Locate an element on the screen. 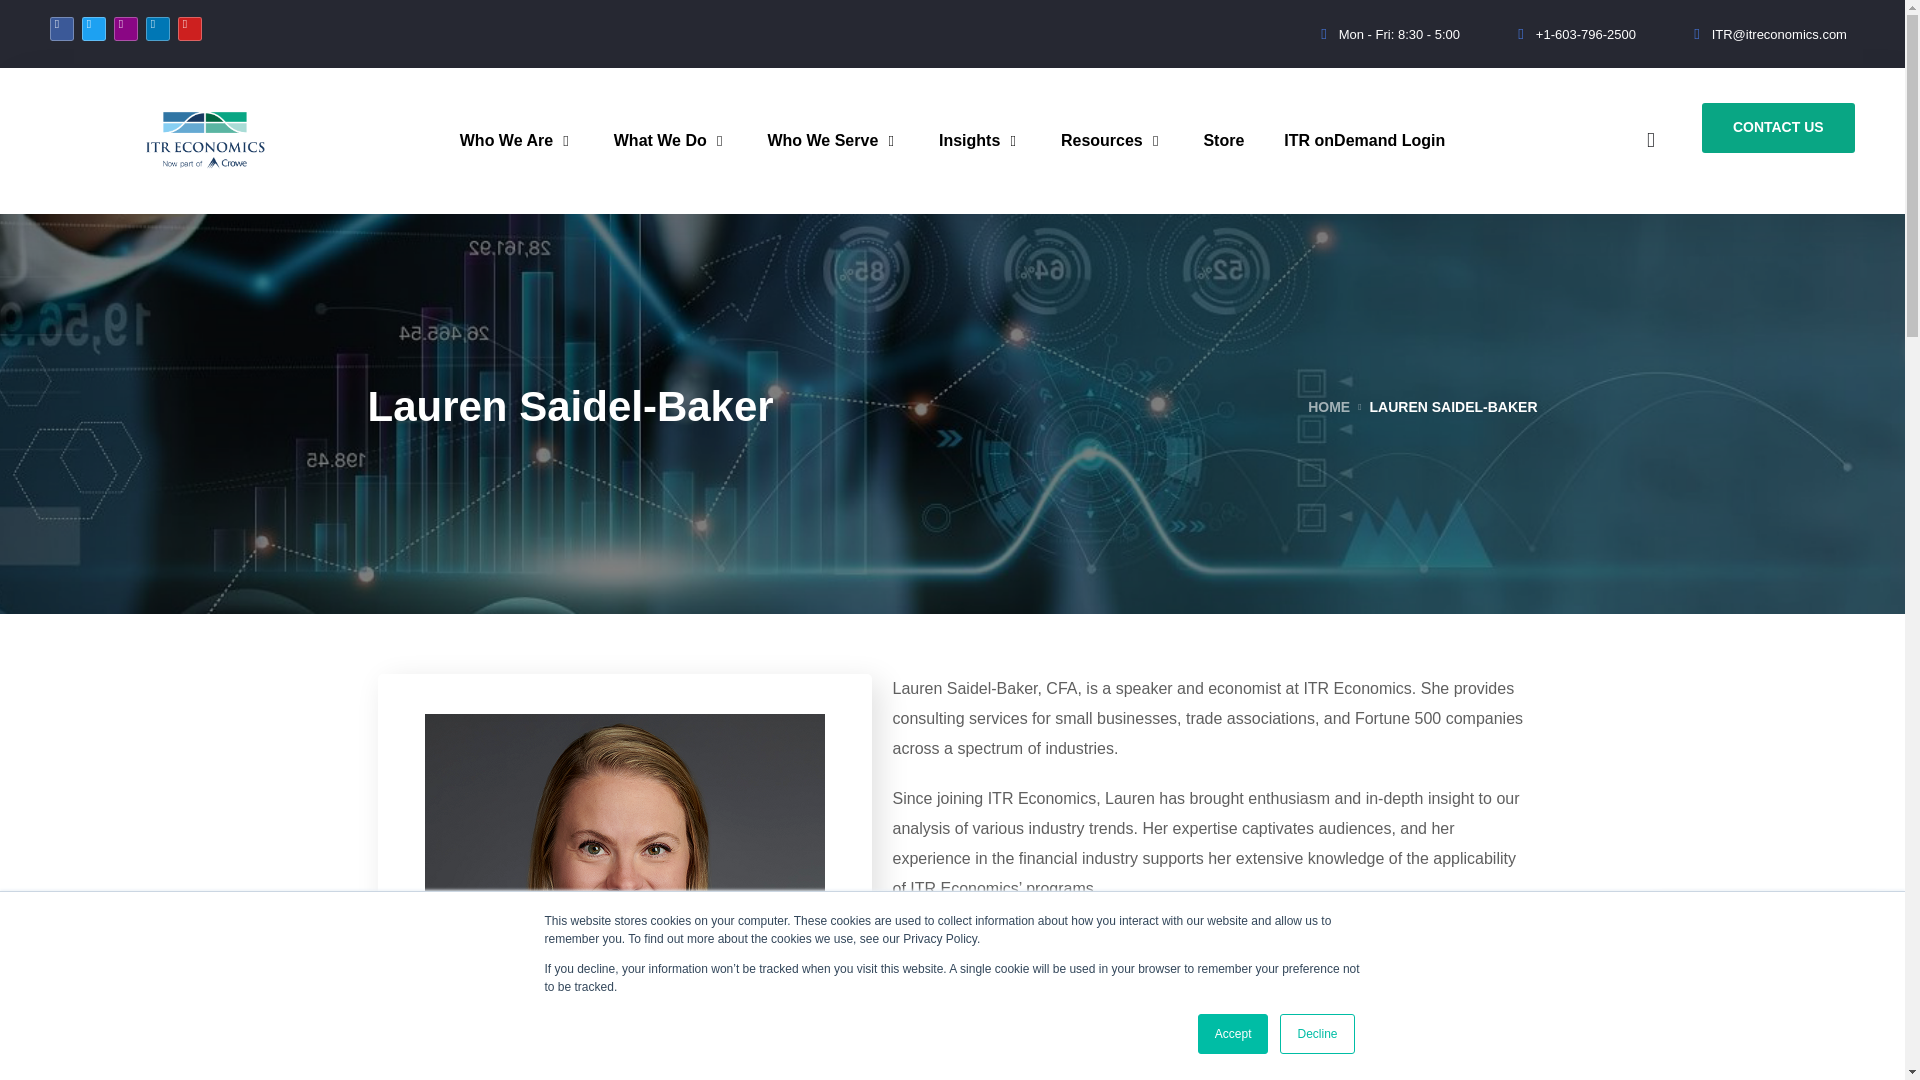  Decline is located at coordinates (1316, 1034).